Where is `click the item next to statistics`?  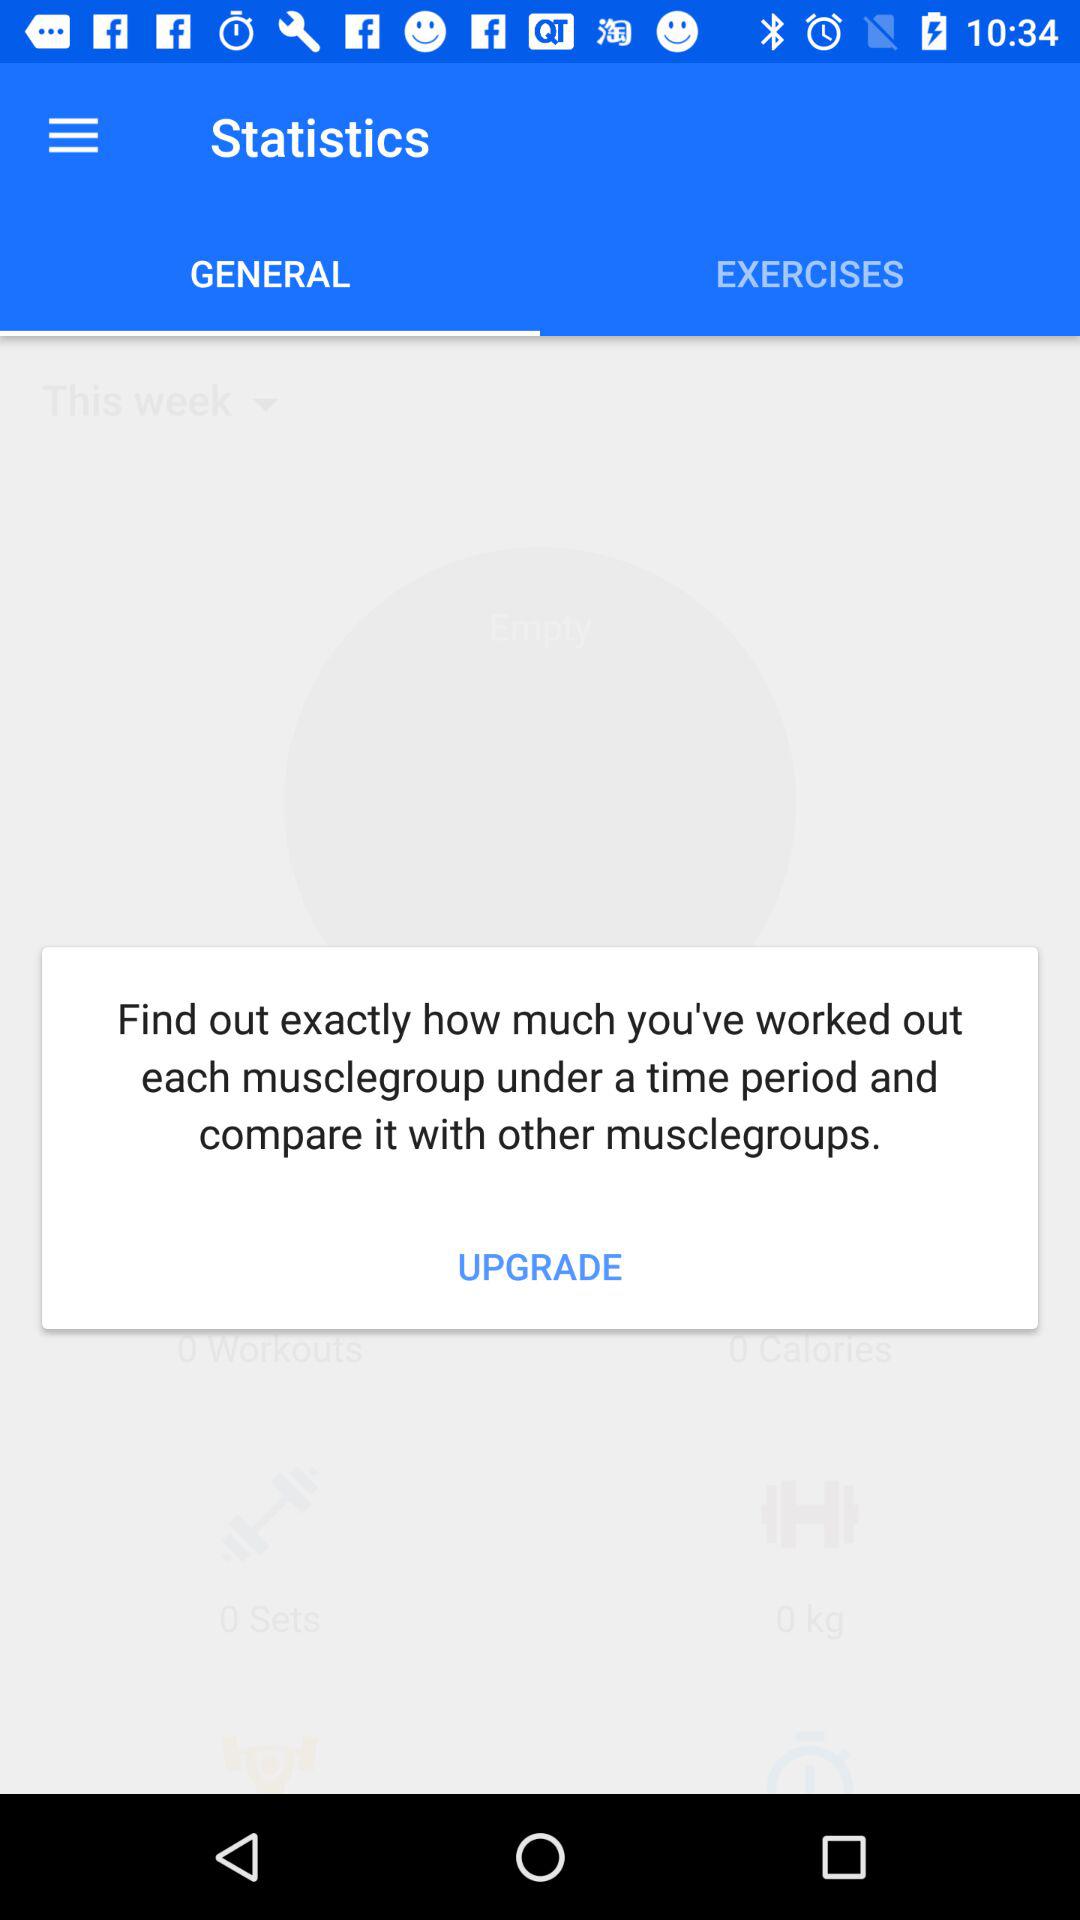
click the item next to statistics is located at coordinates (73, 136).